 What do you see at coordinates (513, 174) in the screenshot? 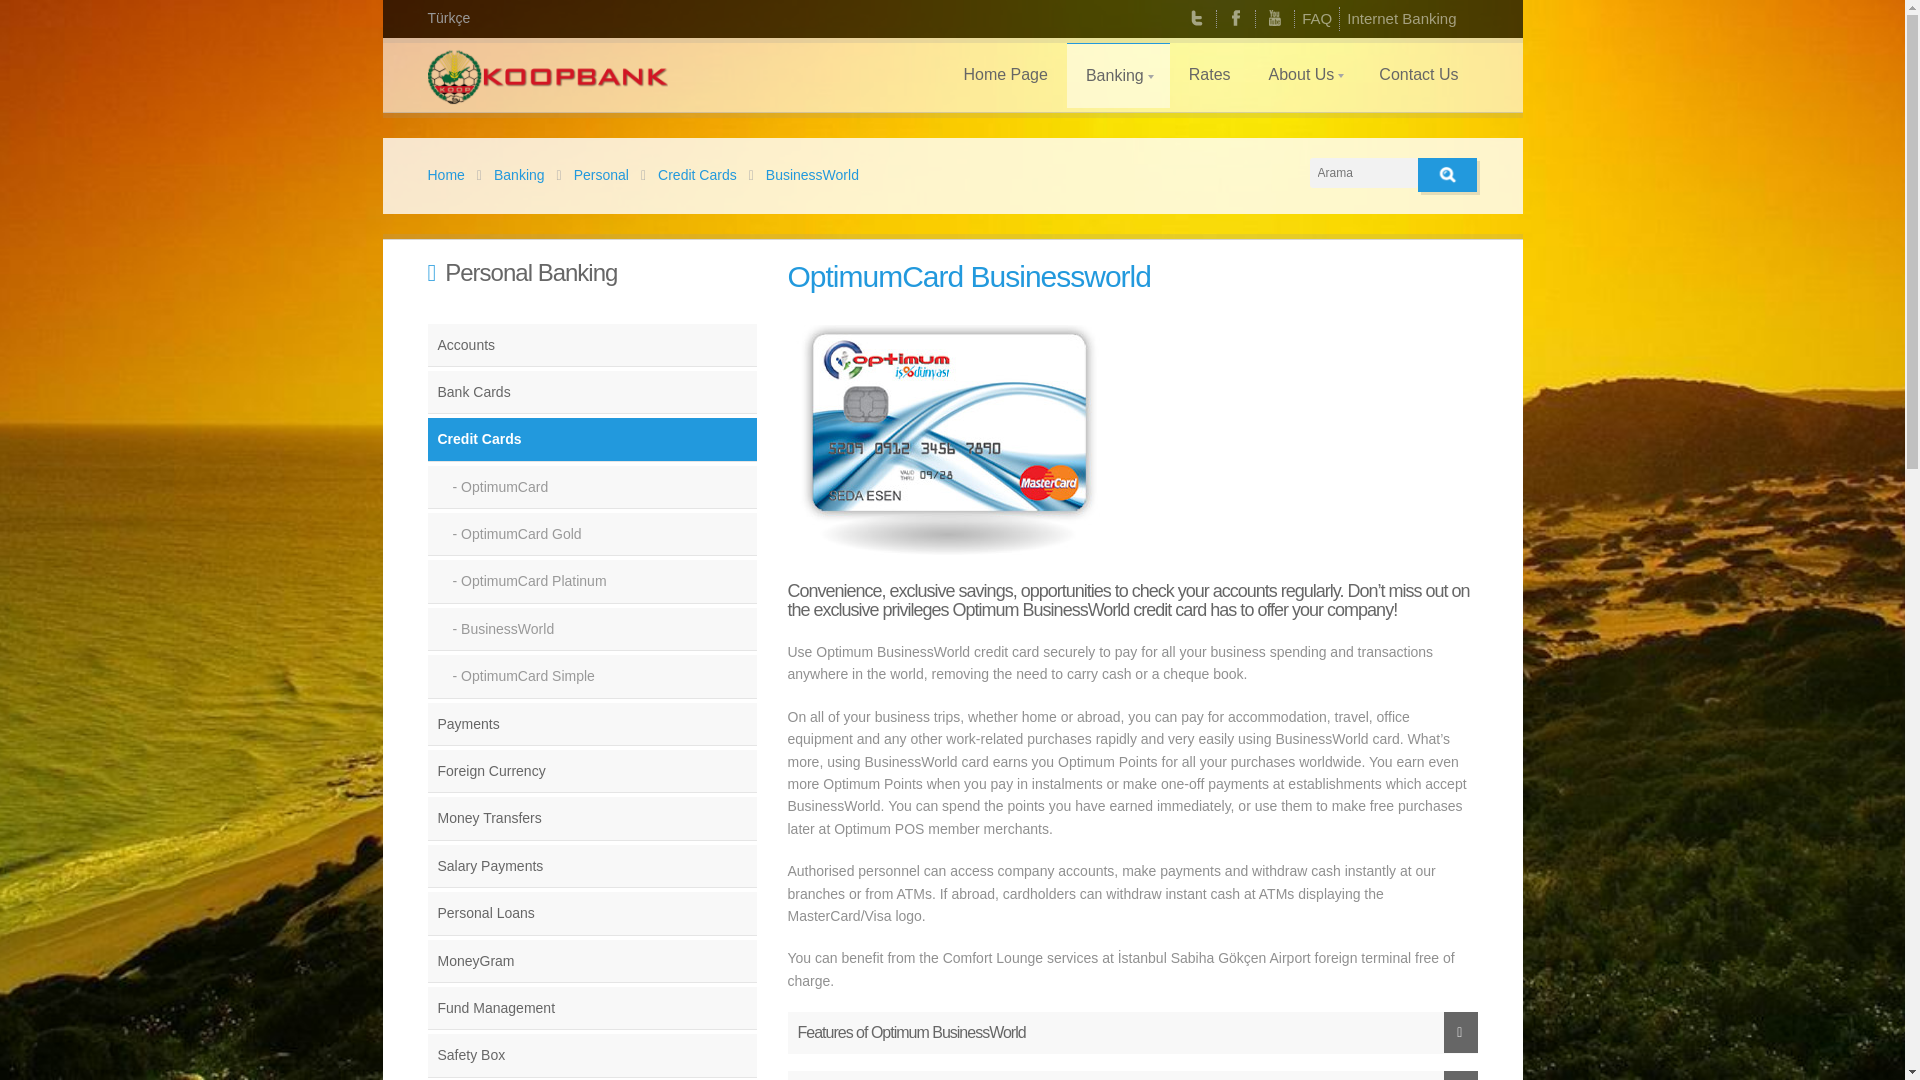
I see `KOOPBANK - BusinessWorld - Banking` at bounding box center [513, 174].